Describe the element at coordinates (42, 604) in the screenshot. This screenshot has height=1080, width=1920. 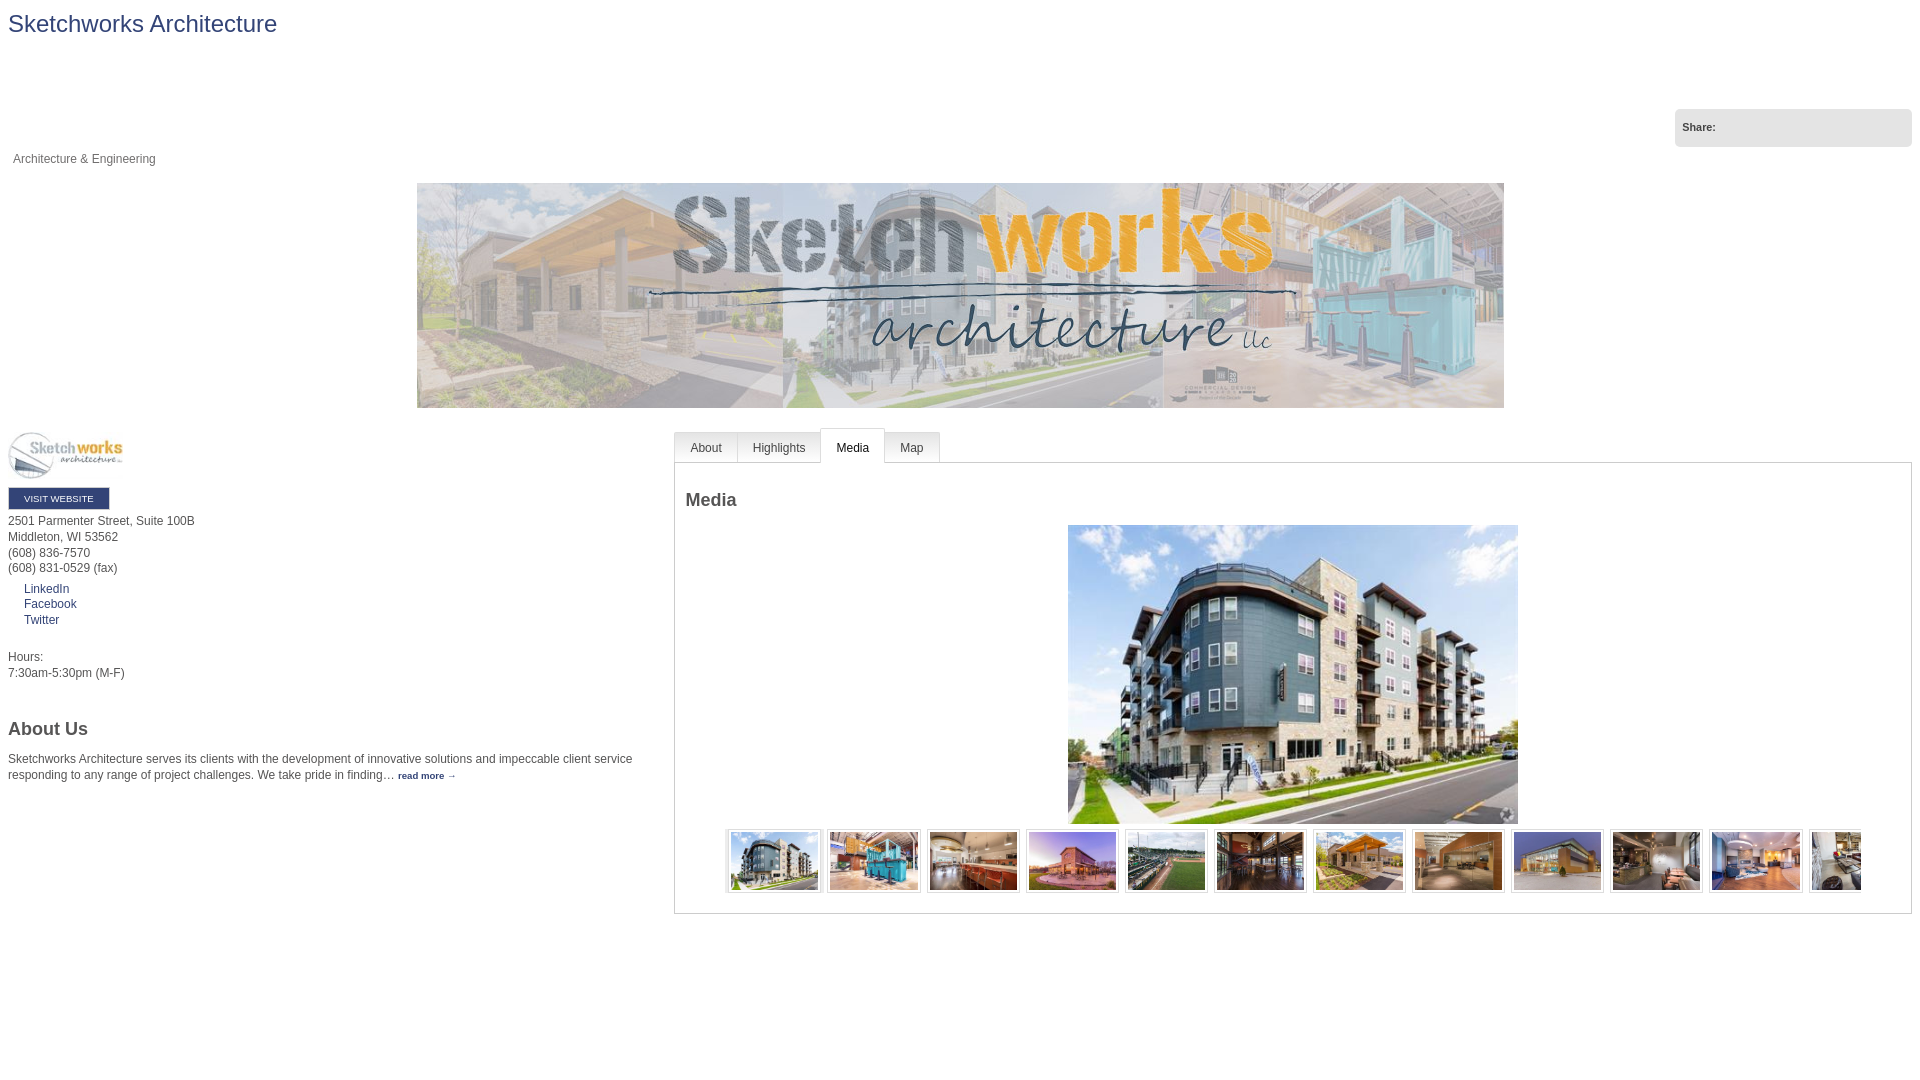
I see `Visit Sketchworks Architecture at Facebook` at that location.